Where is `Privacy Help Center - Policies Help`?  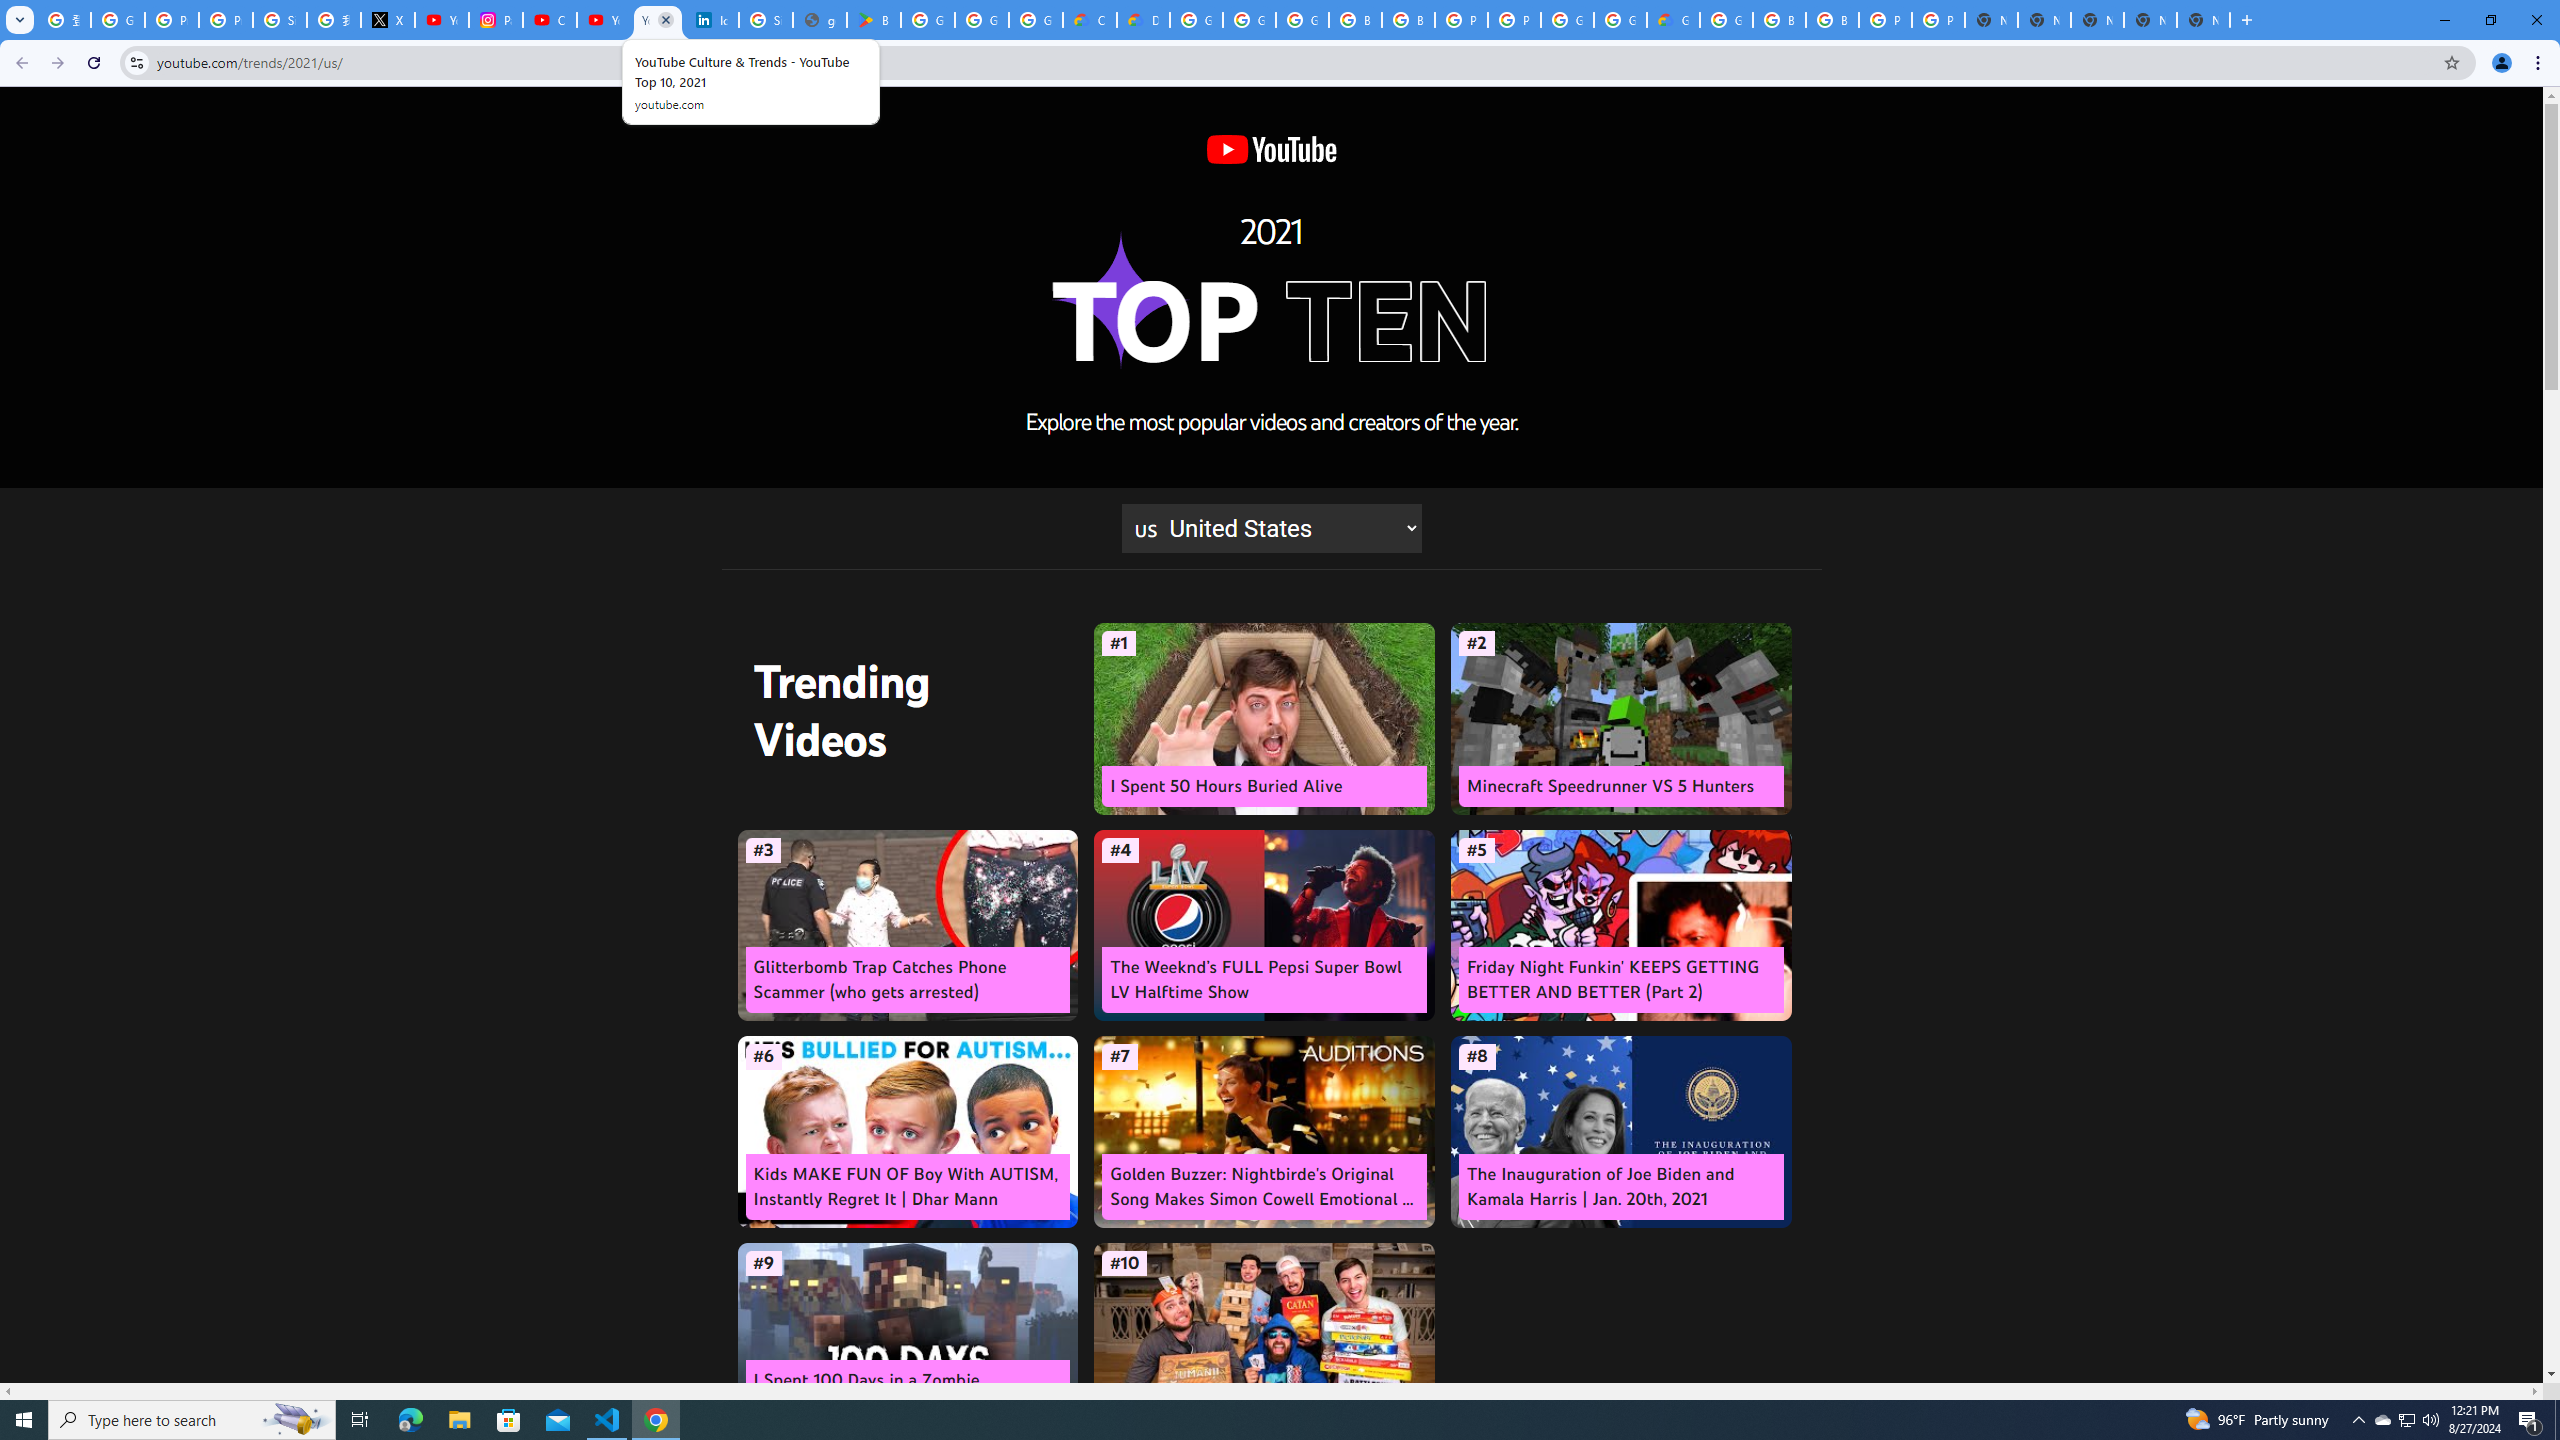
Privacy Help Center - Policies Help is located at coordinates (225, 20).